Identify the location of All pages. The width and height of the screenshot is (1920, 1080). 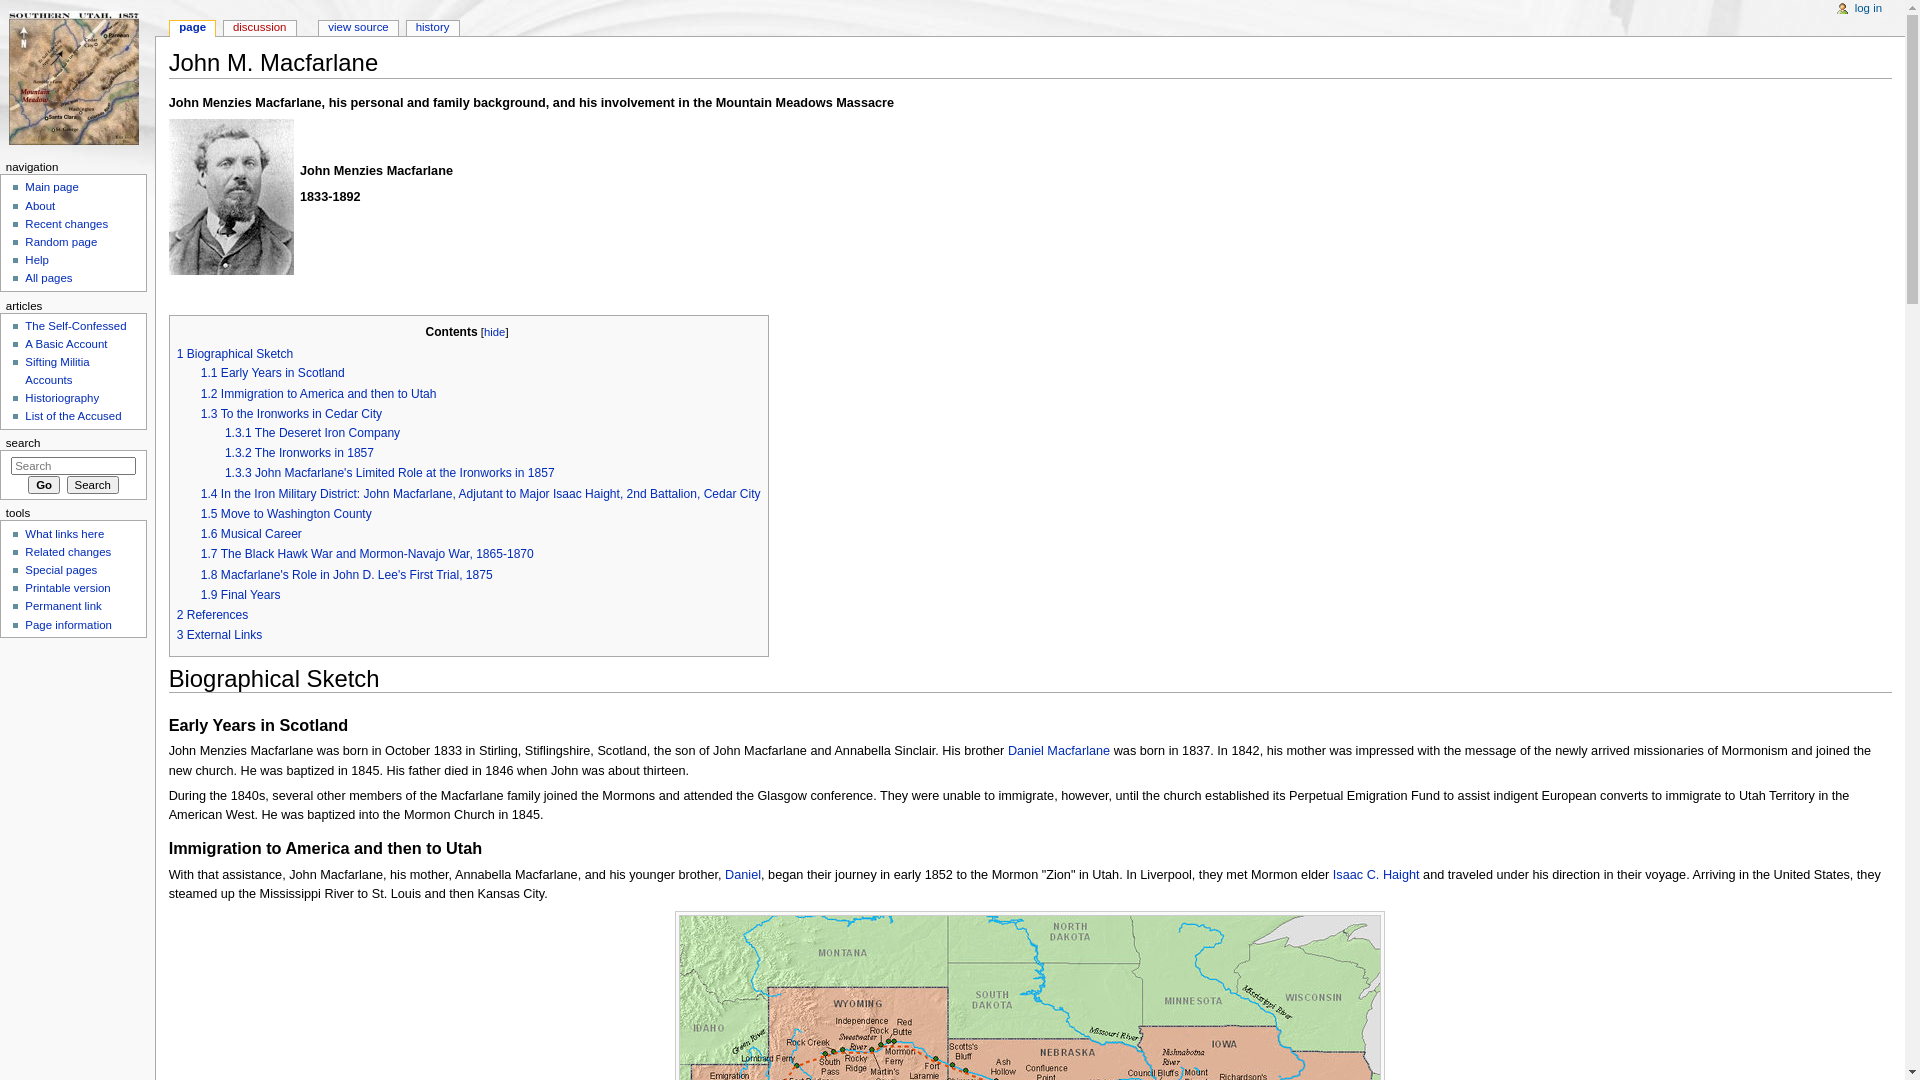
(48, 278).